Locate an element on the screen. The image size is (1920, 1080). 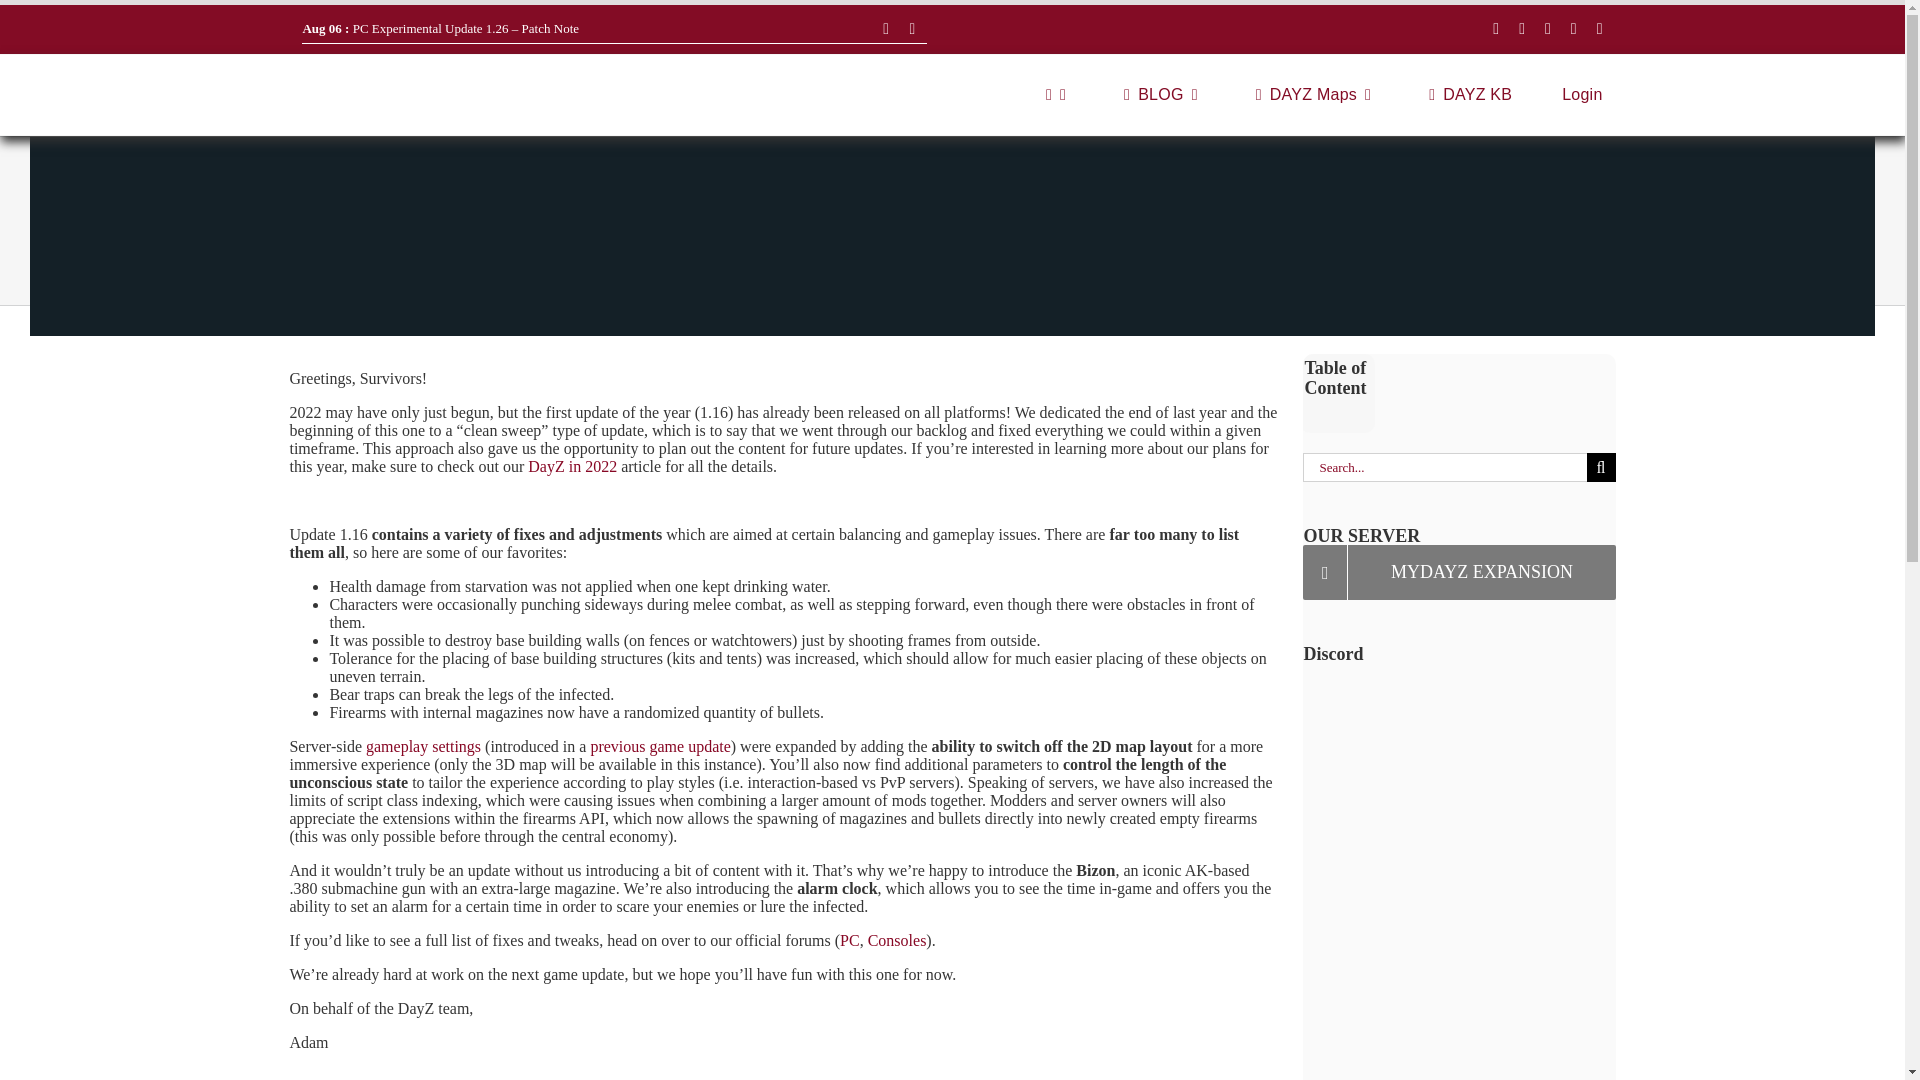
DAYZ Maps is located at coordinates (1309, 95).